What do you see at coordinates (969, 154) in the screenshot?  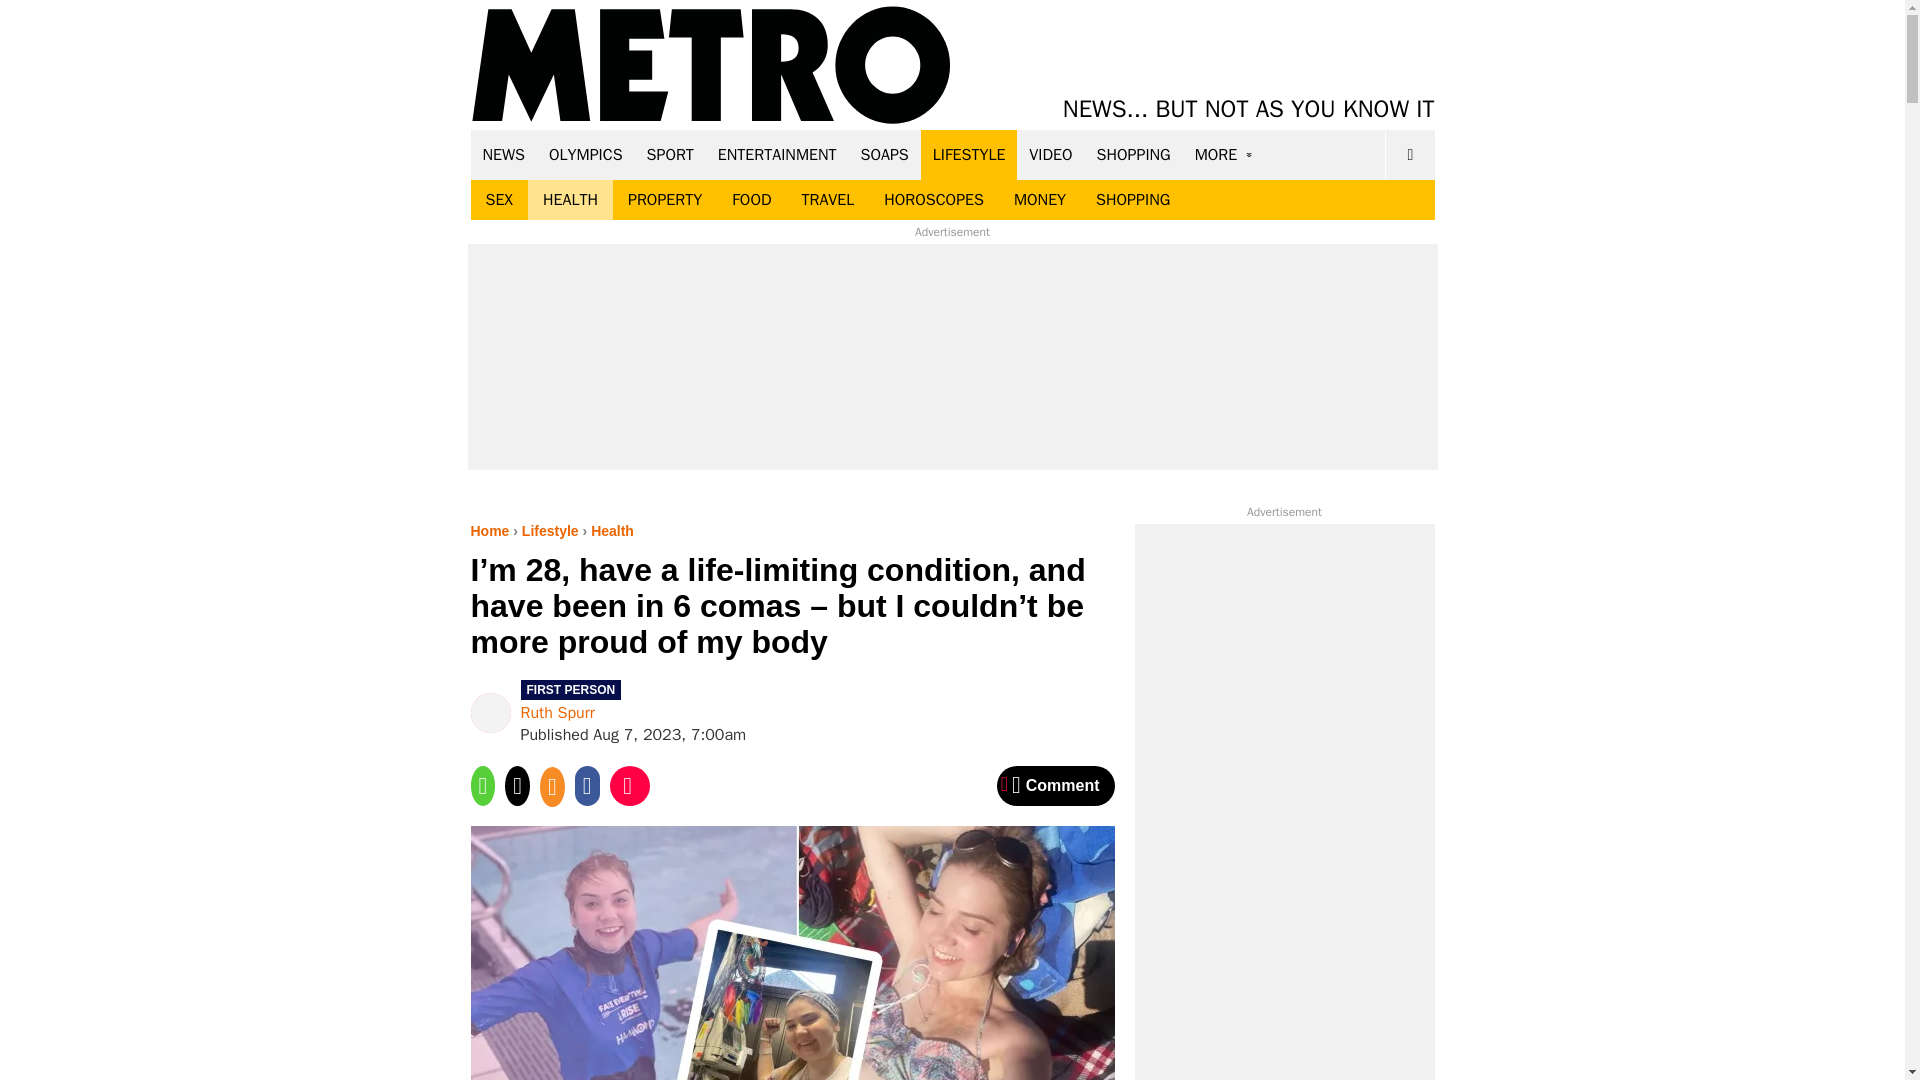 I see `LIFESTYLE` at bounding box center [969, 154].